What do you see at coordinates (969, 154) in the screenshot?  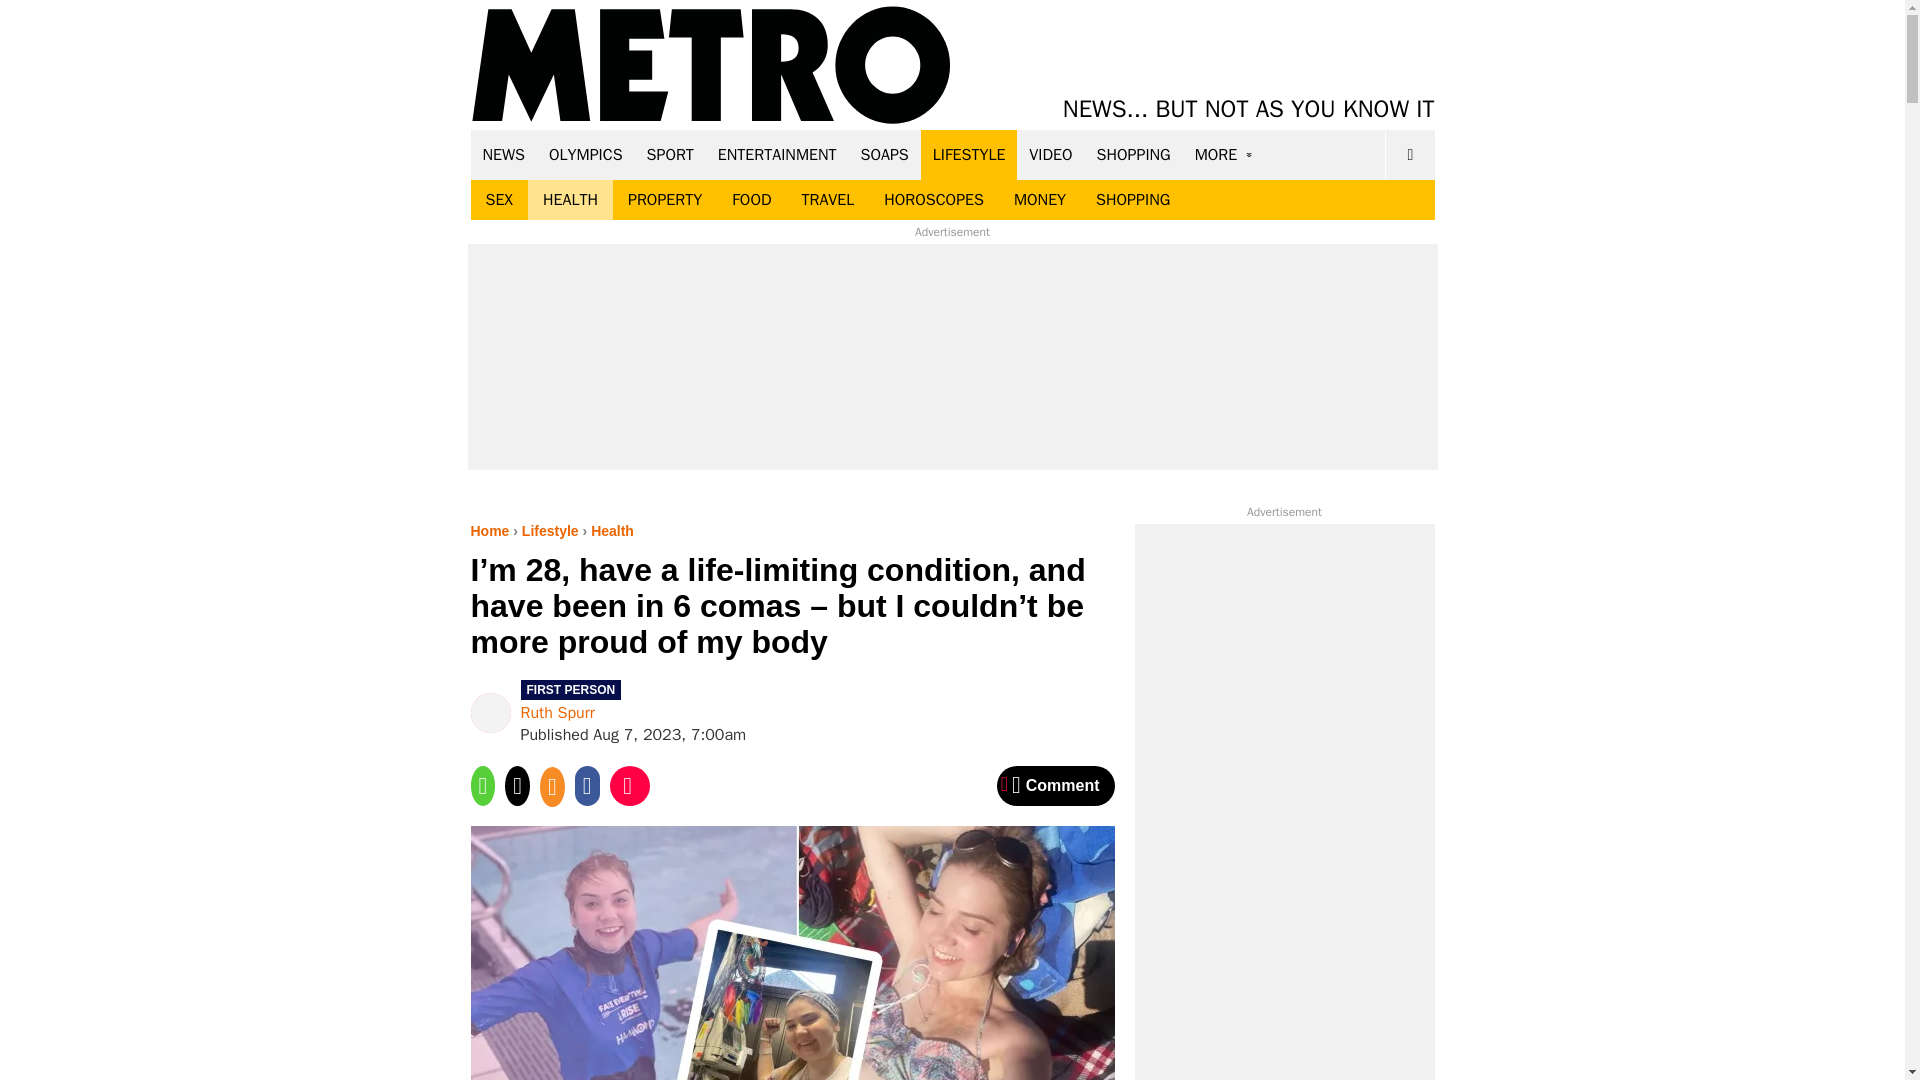 I see `LIFESTYLE` at bounding box center [969, 154].